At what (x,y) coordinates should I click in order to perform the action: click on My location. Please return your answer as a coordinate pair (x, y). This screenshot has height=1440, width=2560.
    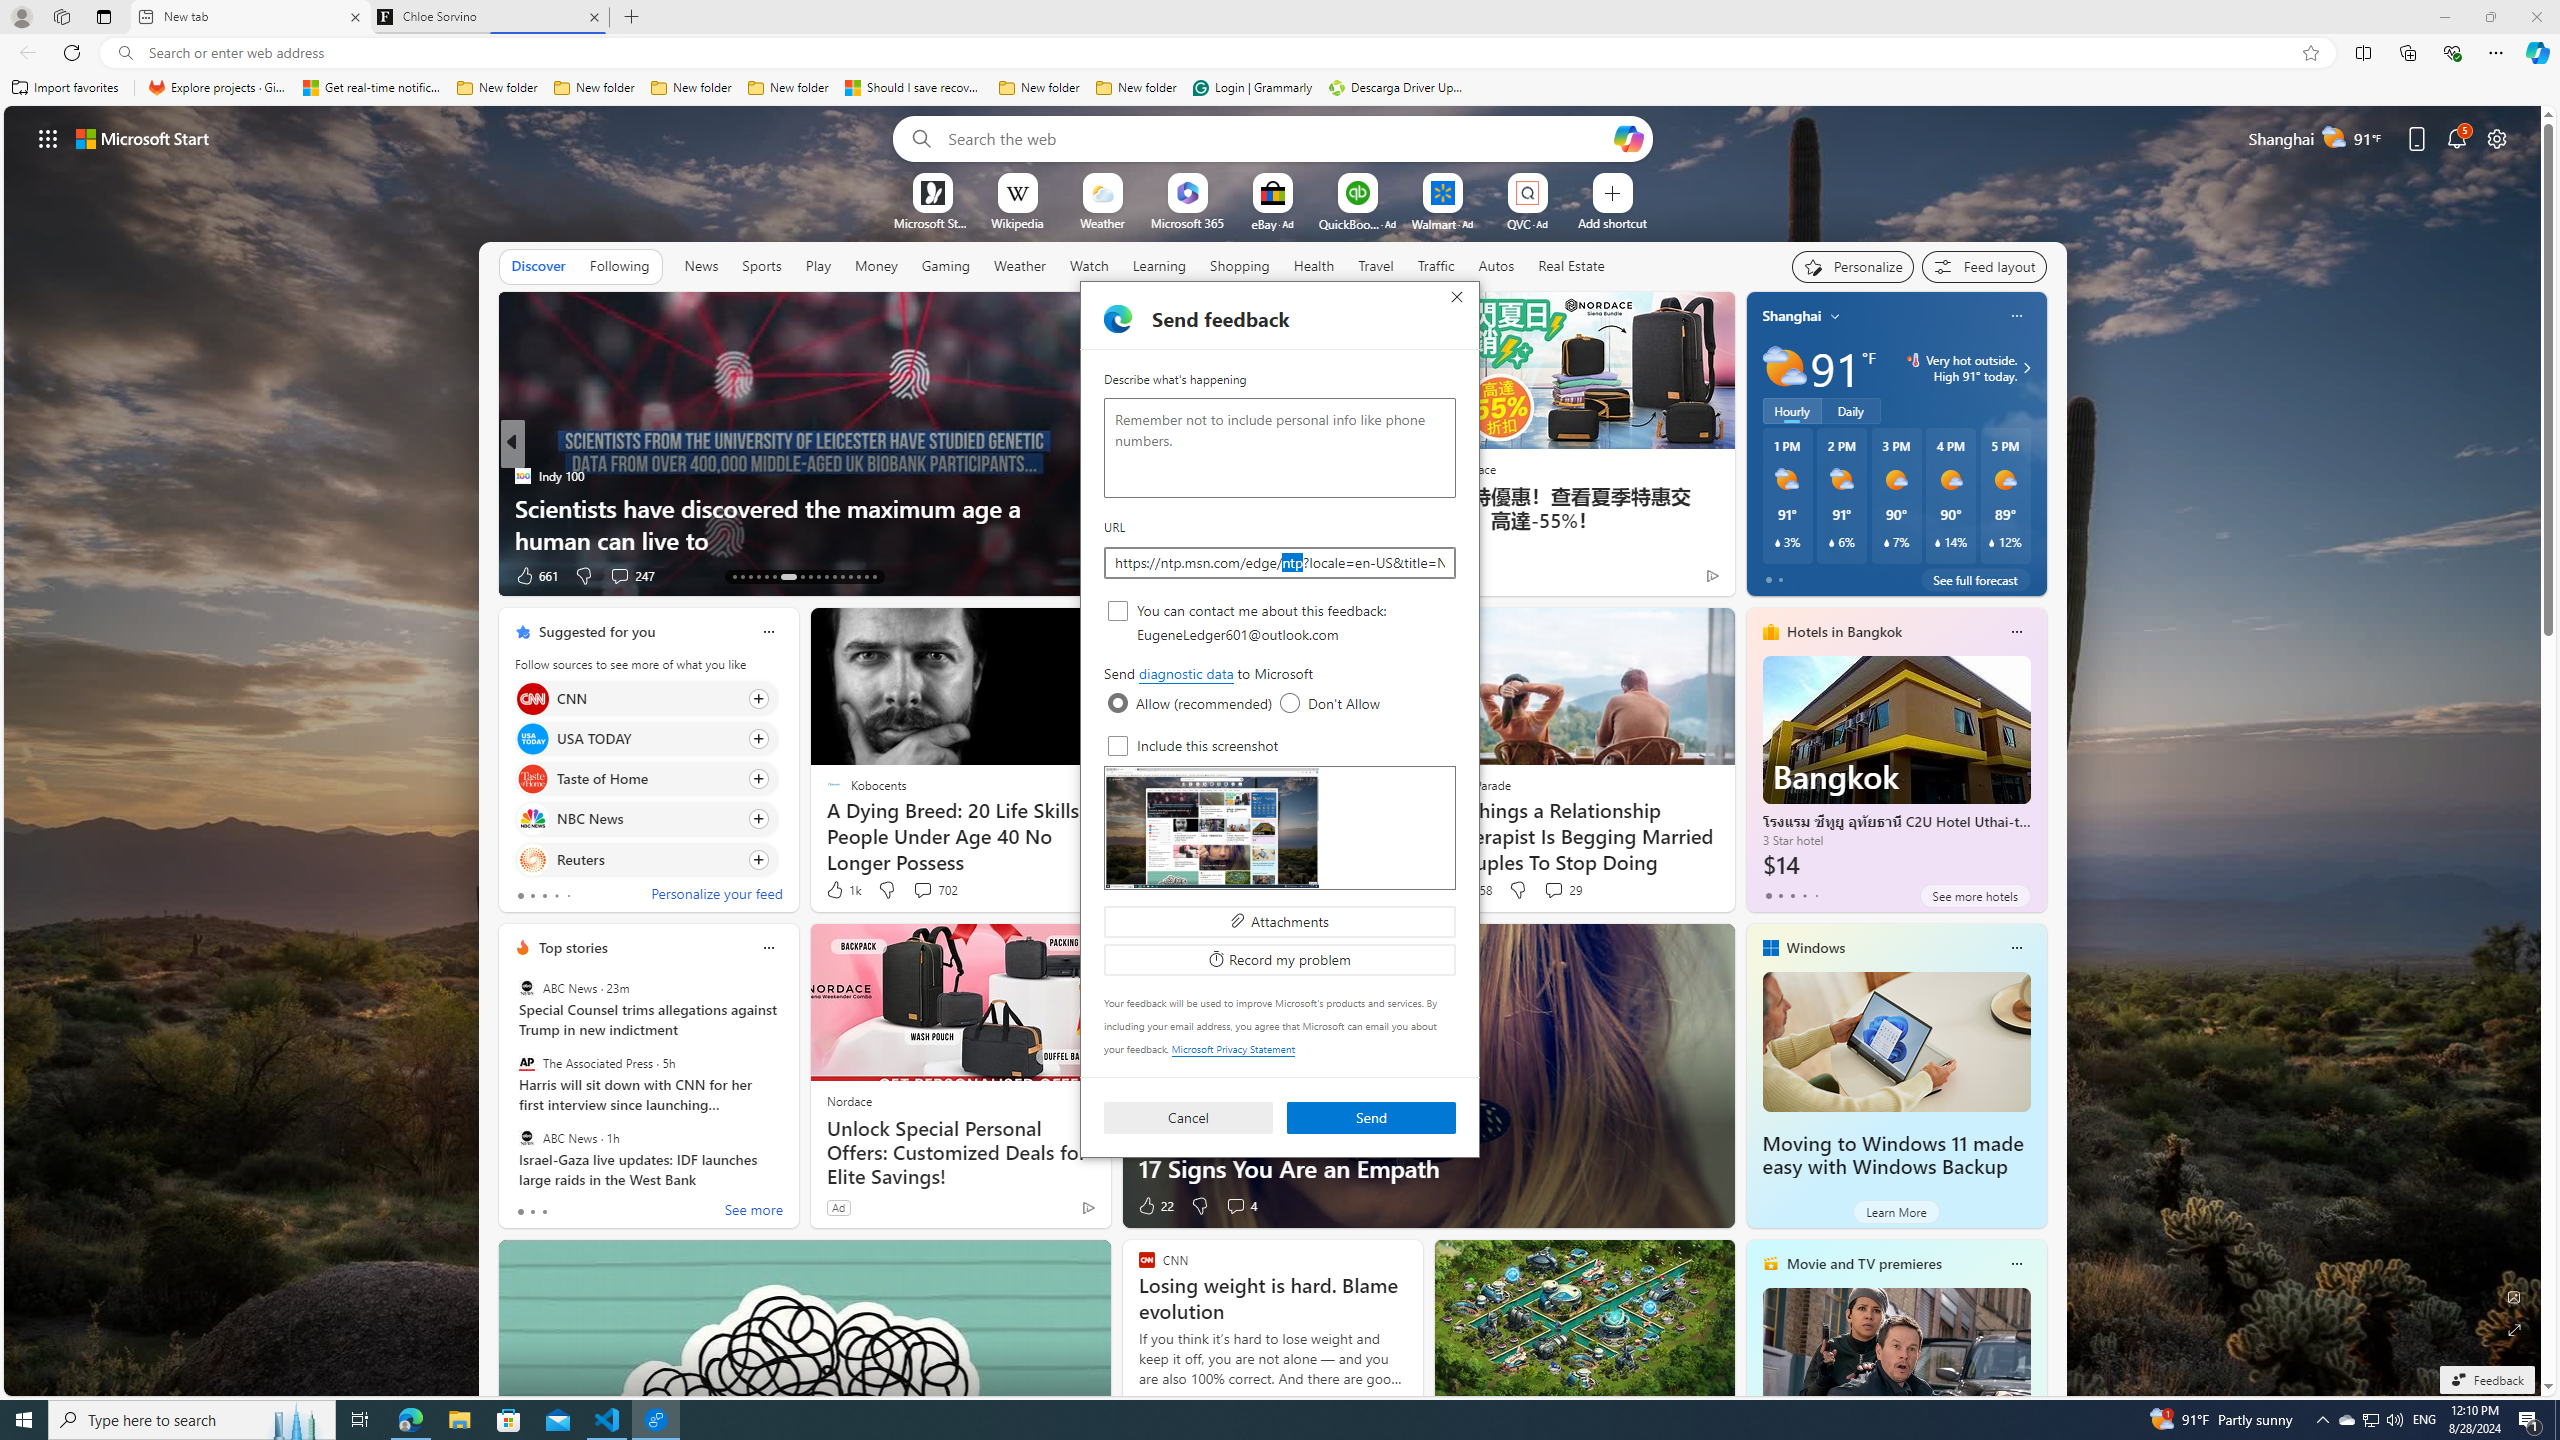
    Looking at the image, I should click on (1835, 316).